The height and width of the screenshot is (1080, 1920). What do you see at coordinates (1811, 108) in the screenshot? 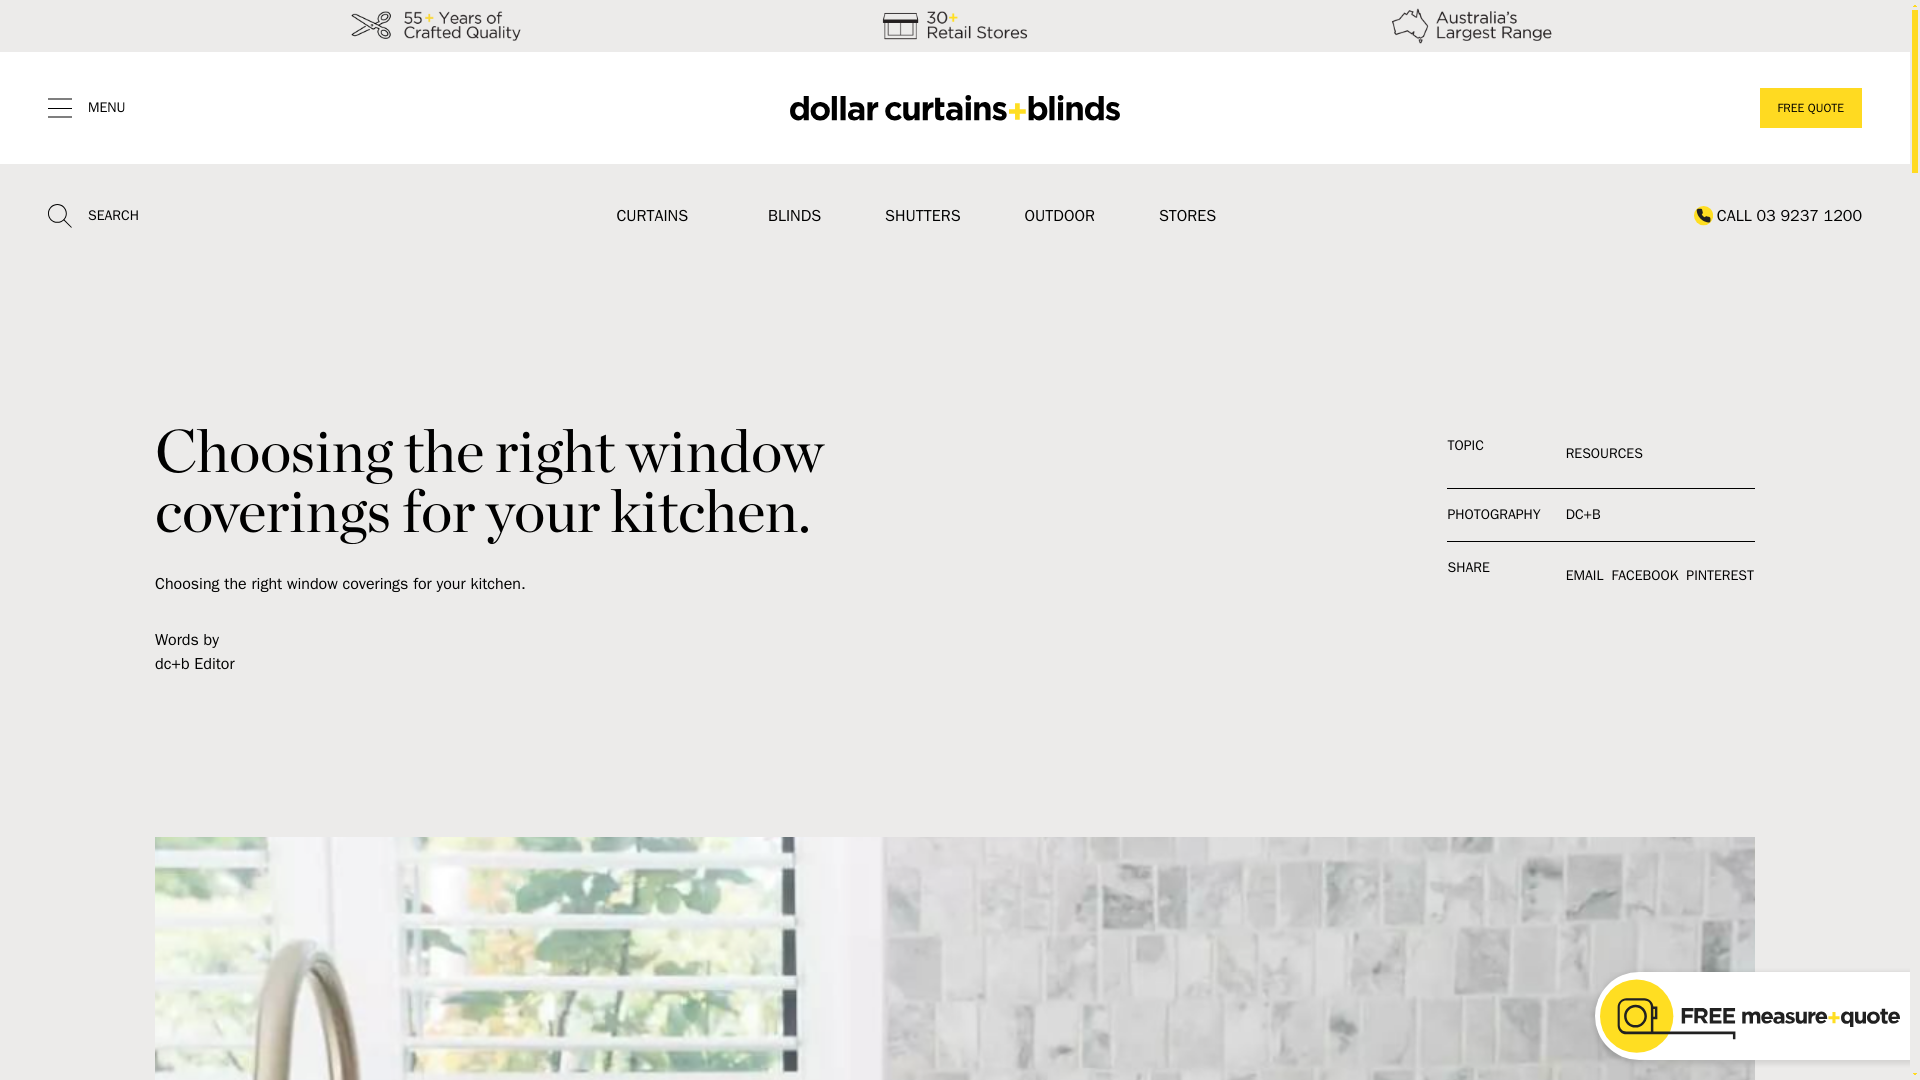
I see `FREE QUOTE` at bounding box center [1811, 108].